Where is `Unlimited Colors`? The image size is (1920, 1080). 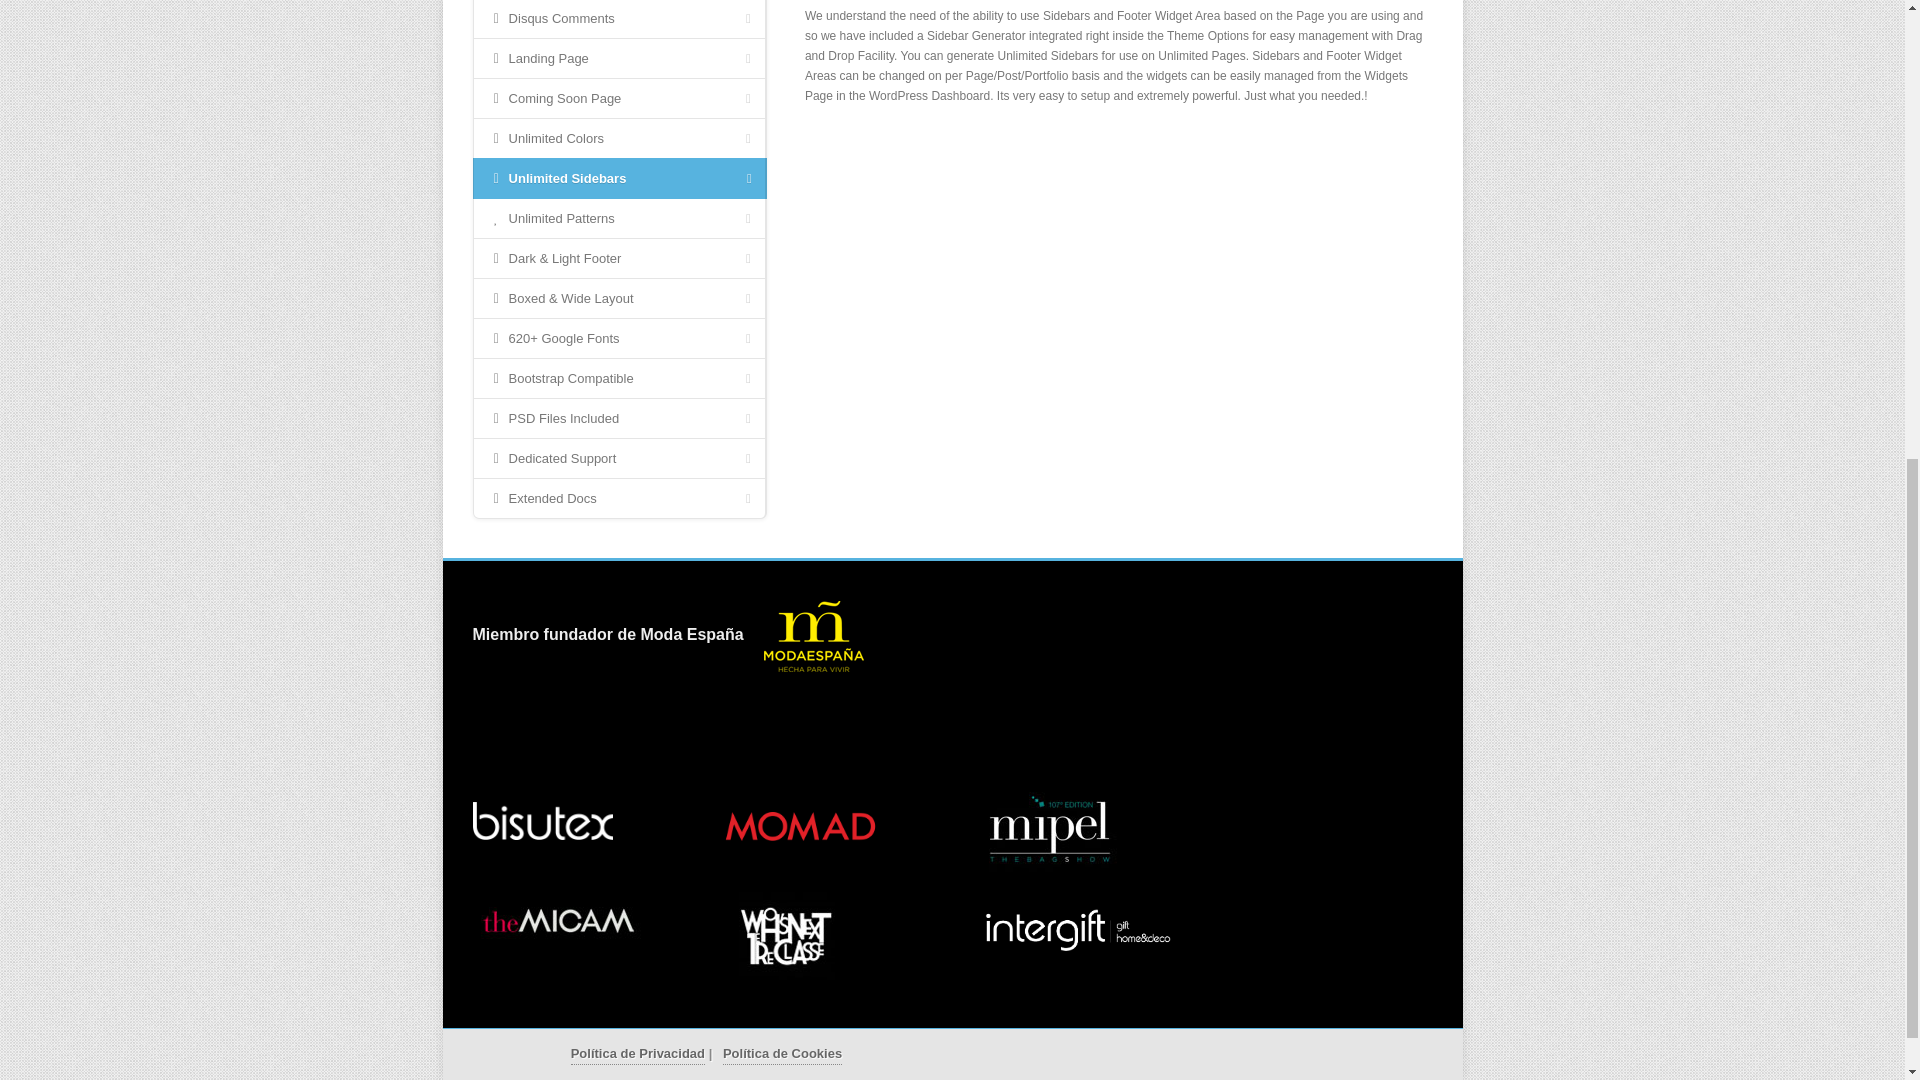 Unlimited Colors is located at coordinates (619, 138).